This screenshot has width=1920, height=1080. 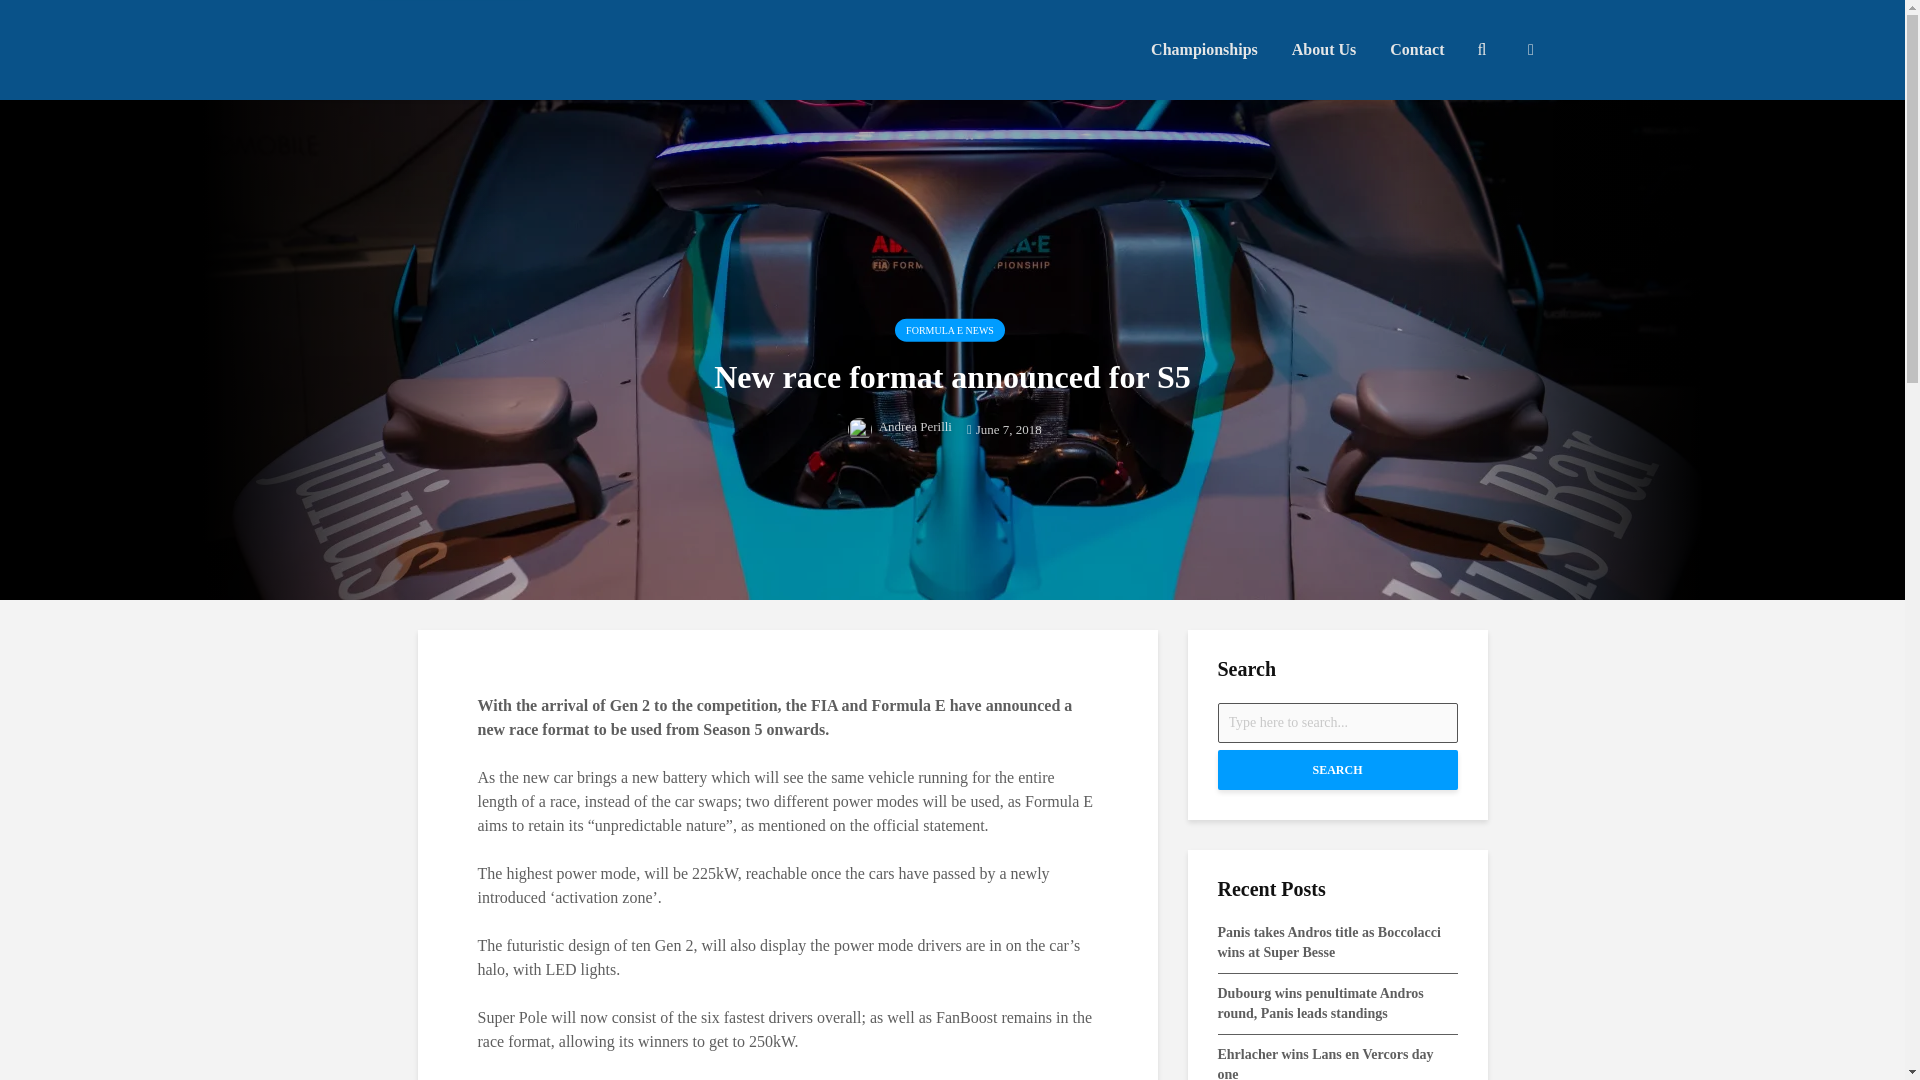 I want to click on Contact, so click(x=1416, y=50).